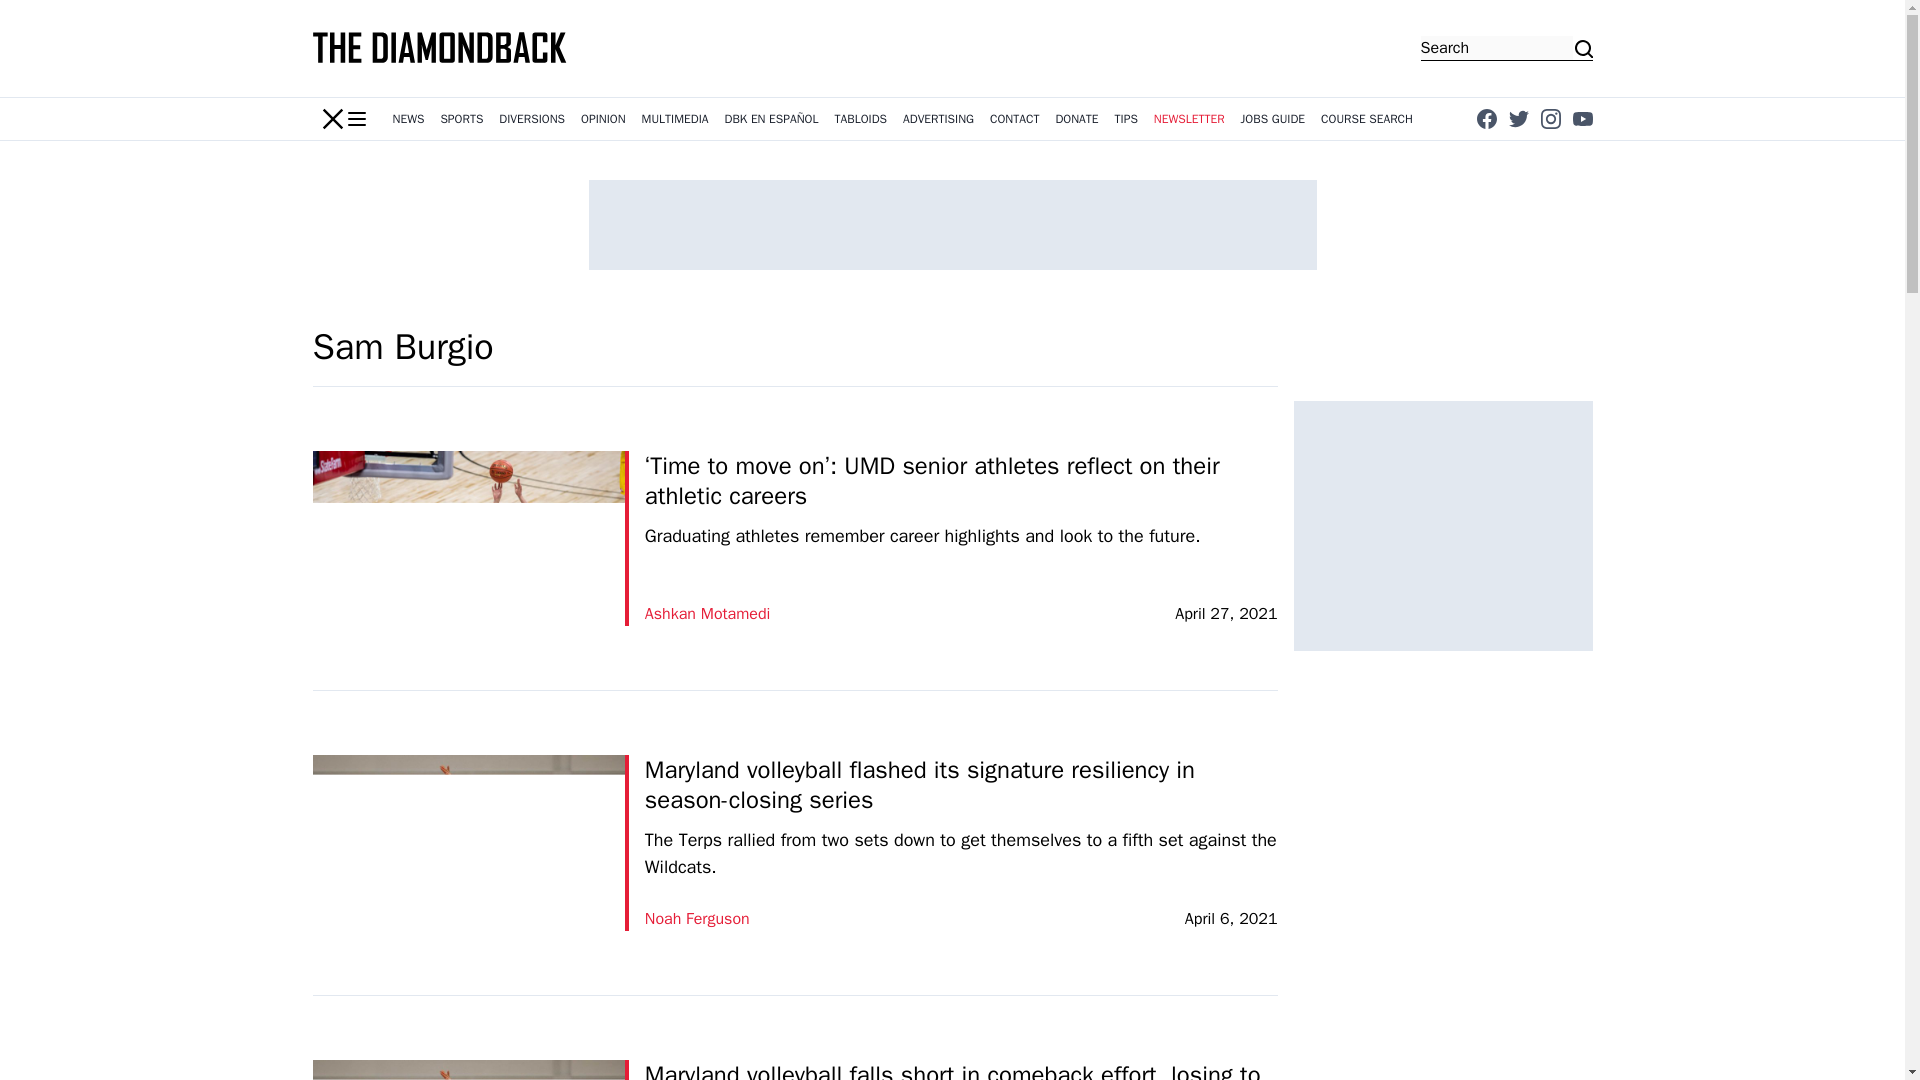  Describe the element at coordinates (1272, 119) in the screenshot. I see `Jobs Guide` at that location.